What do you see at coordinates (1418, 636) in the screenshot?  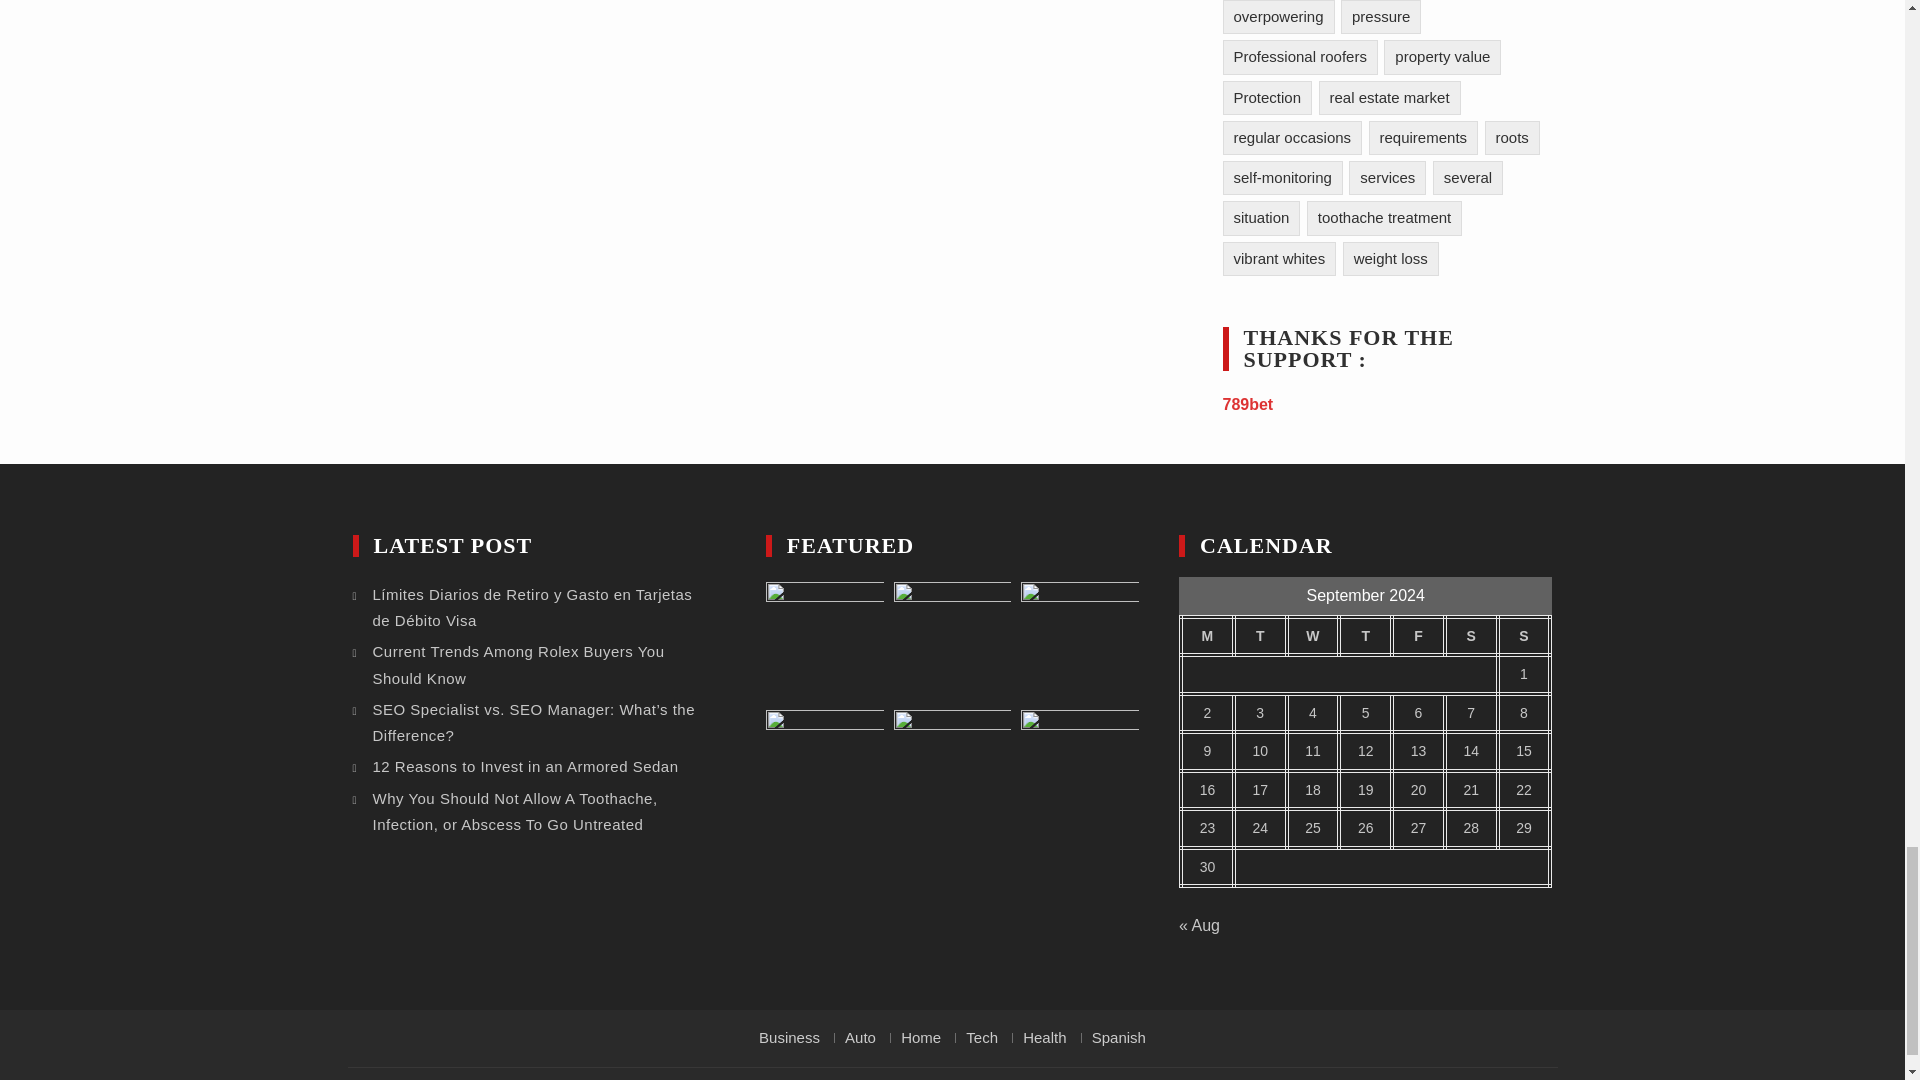 I see `Friday` at bounding box center [1418, 636].